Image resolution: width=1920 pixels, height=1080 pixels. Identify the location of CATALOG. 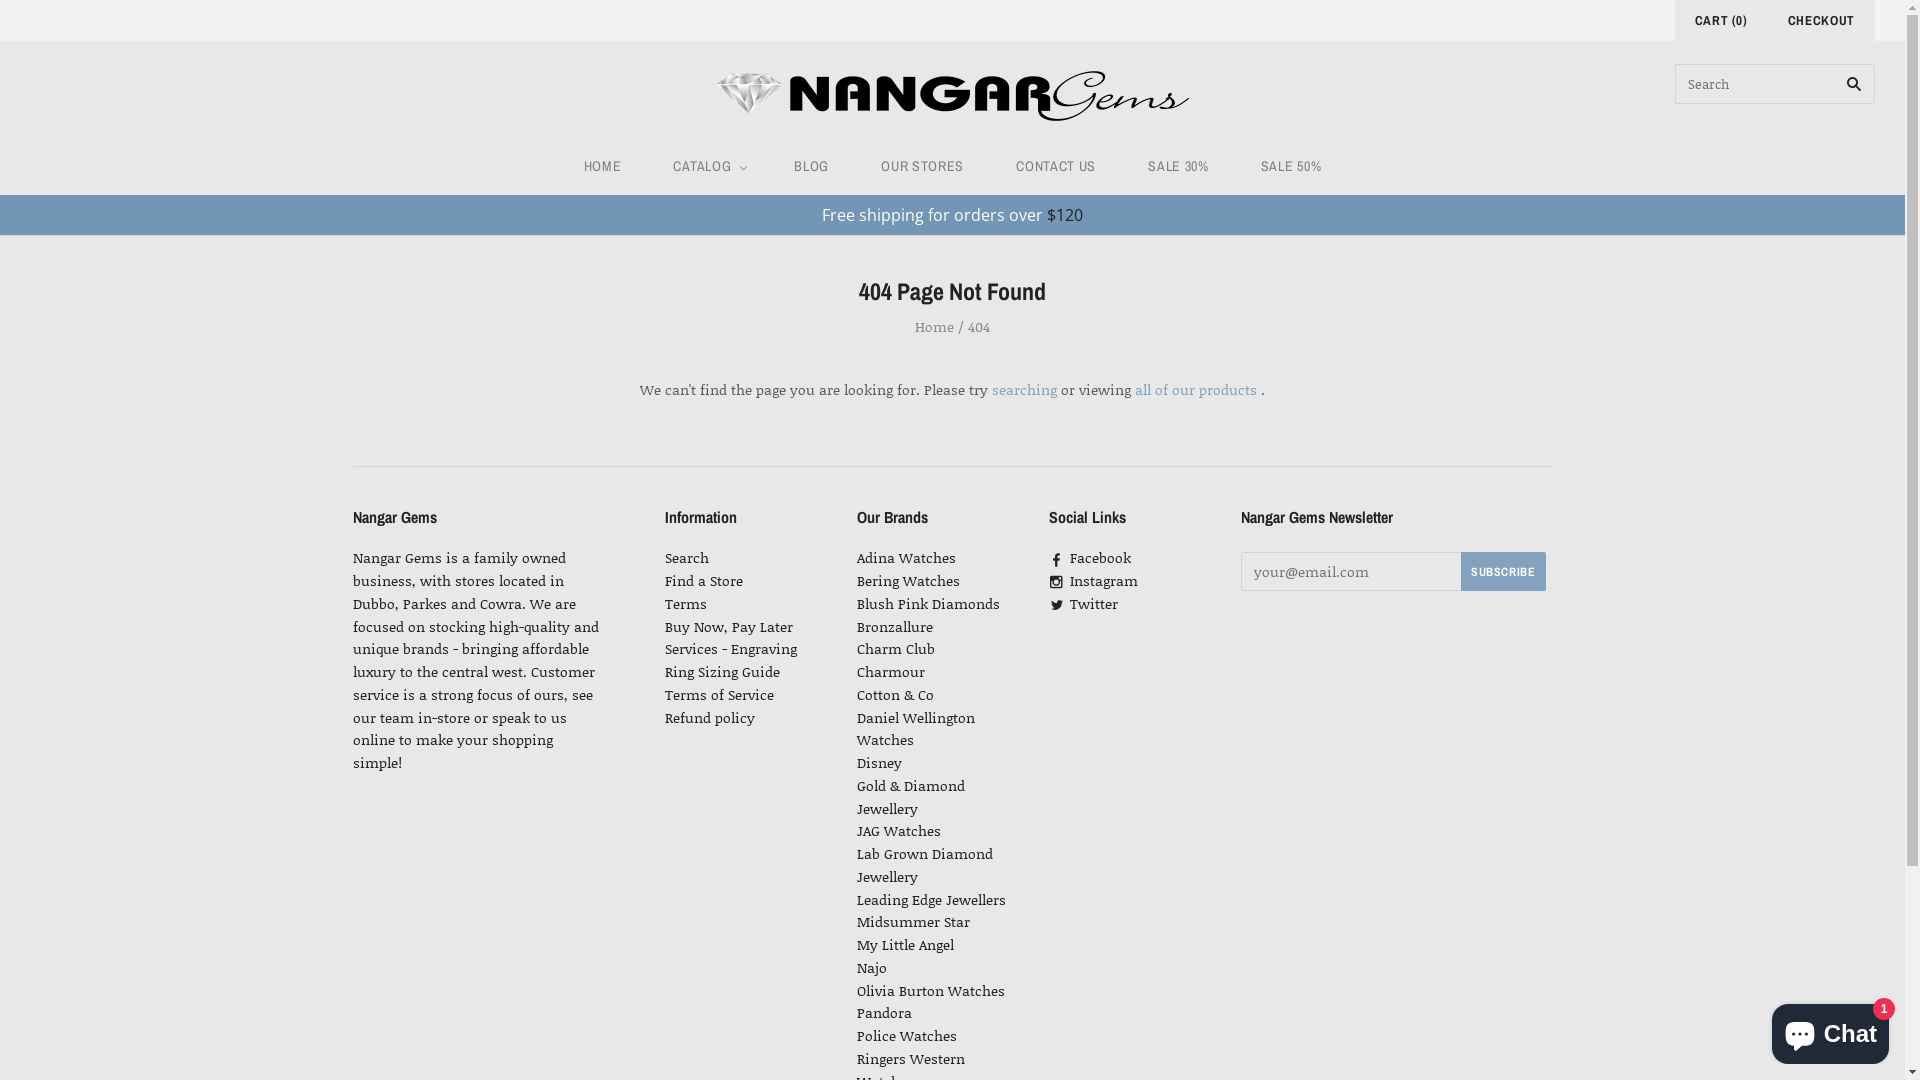
(708, 166).